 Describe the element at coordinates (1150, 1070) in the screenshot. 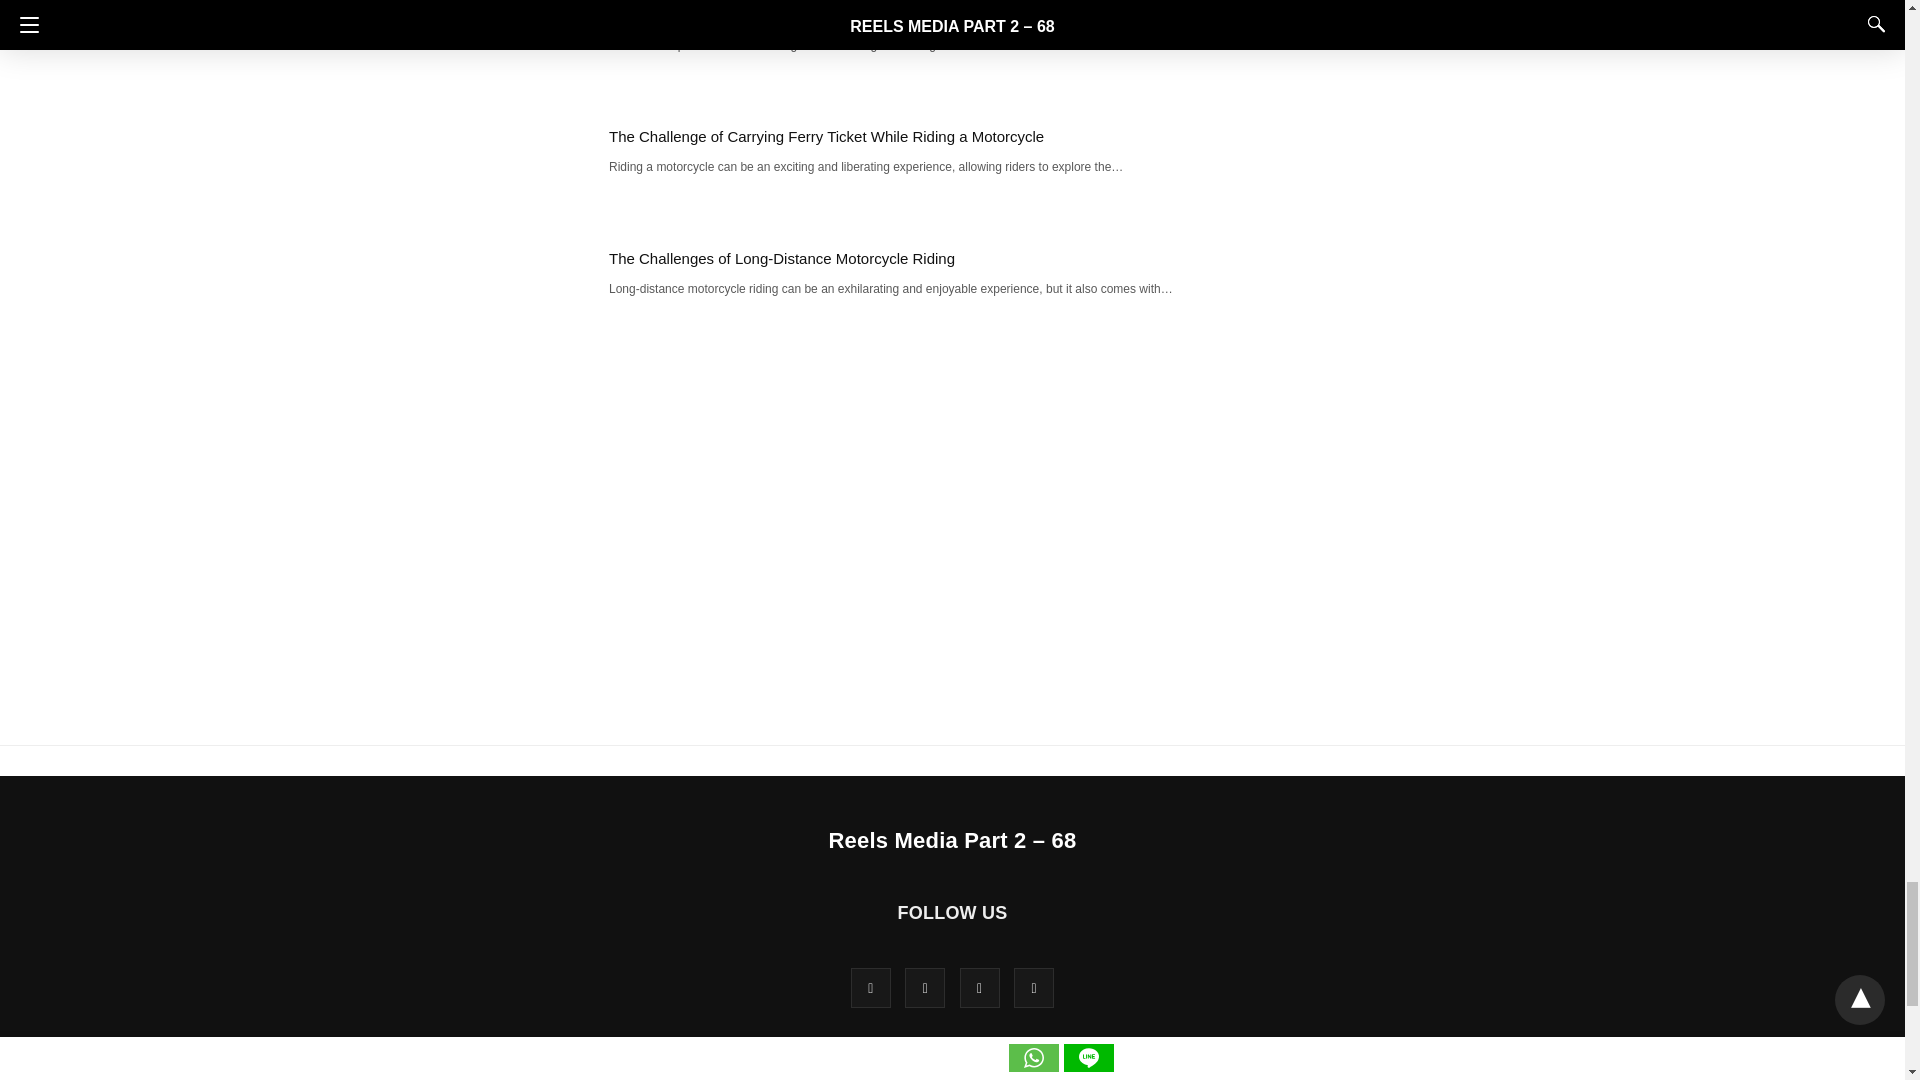

I see `Sample Page` at that location.